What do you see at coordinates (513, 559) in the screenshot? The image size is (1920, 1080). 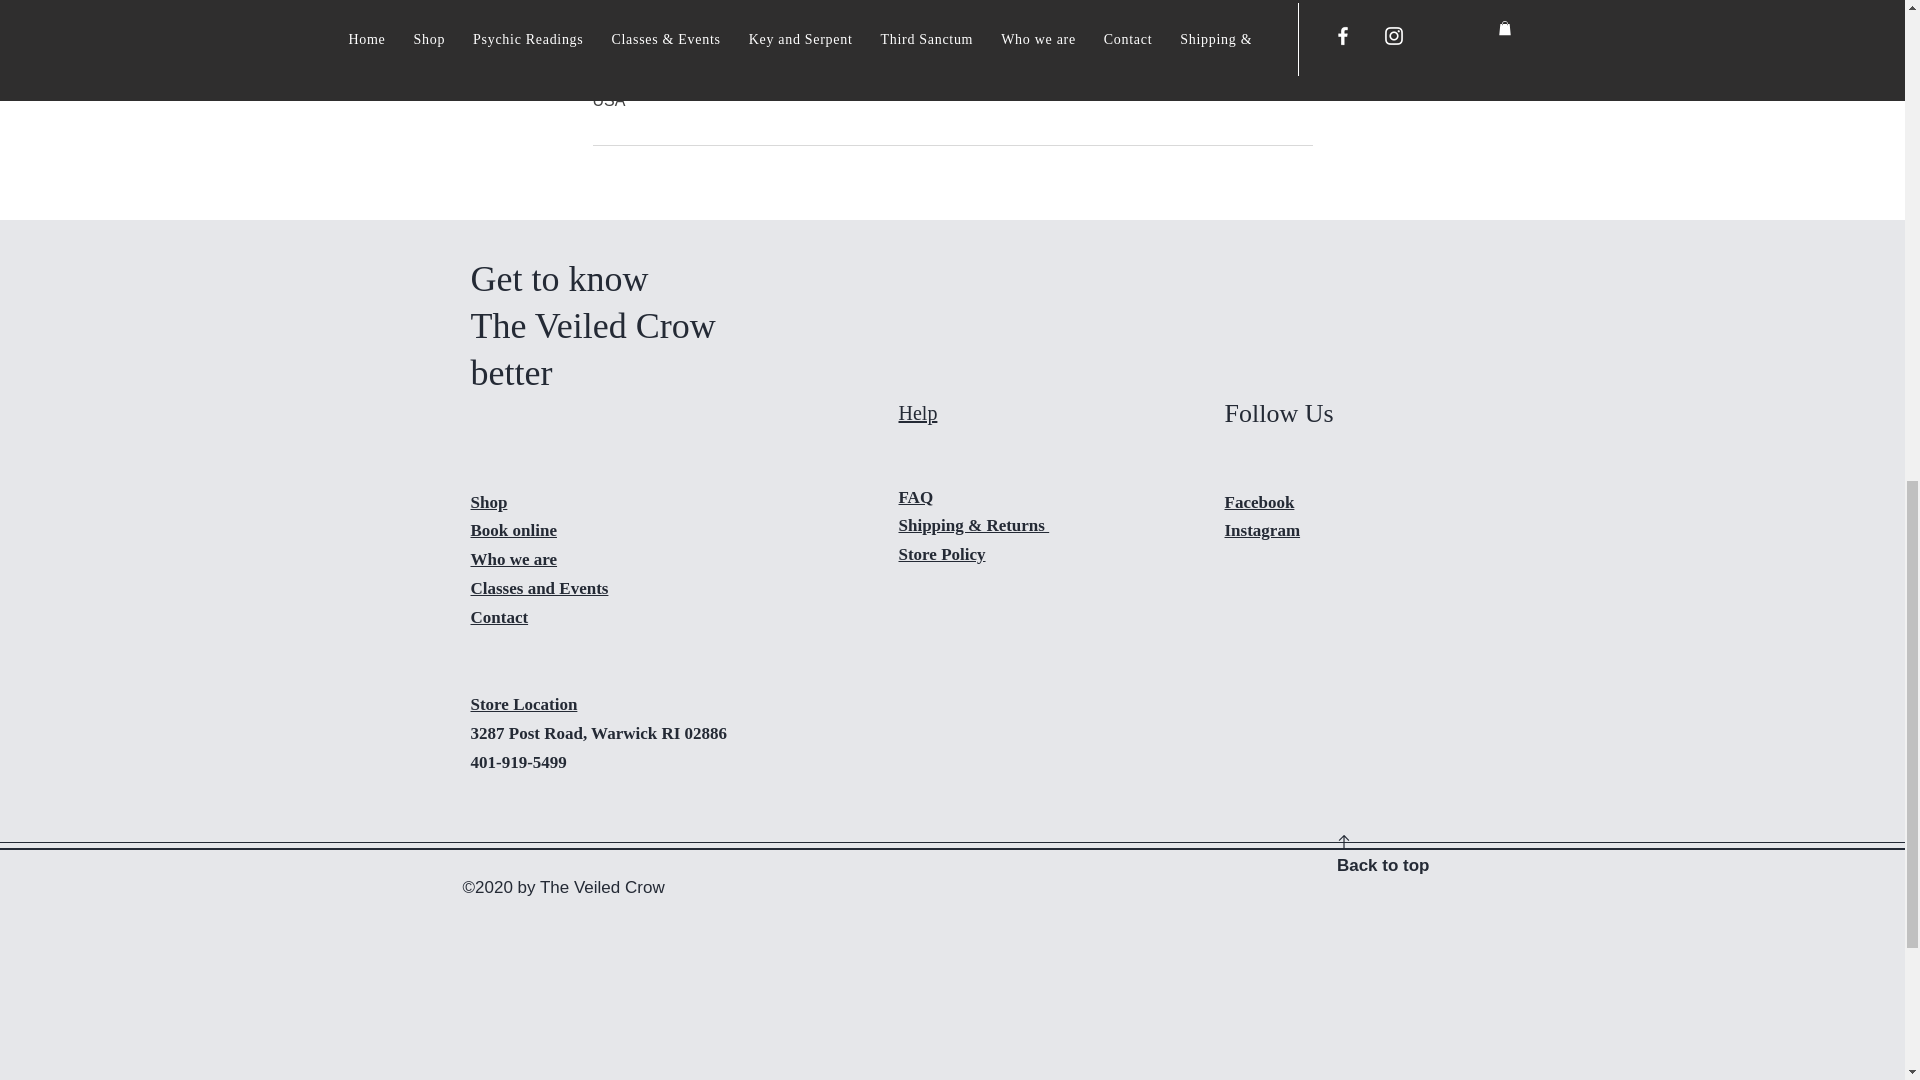 I see `Who we are` at bounding box center [513, 559].